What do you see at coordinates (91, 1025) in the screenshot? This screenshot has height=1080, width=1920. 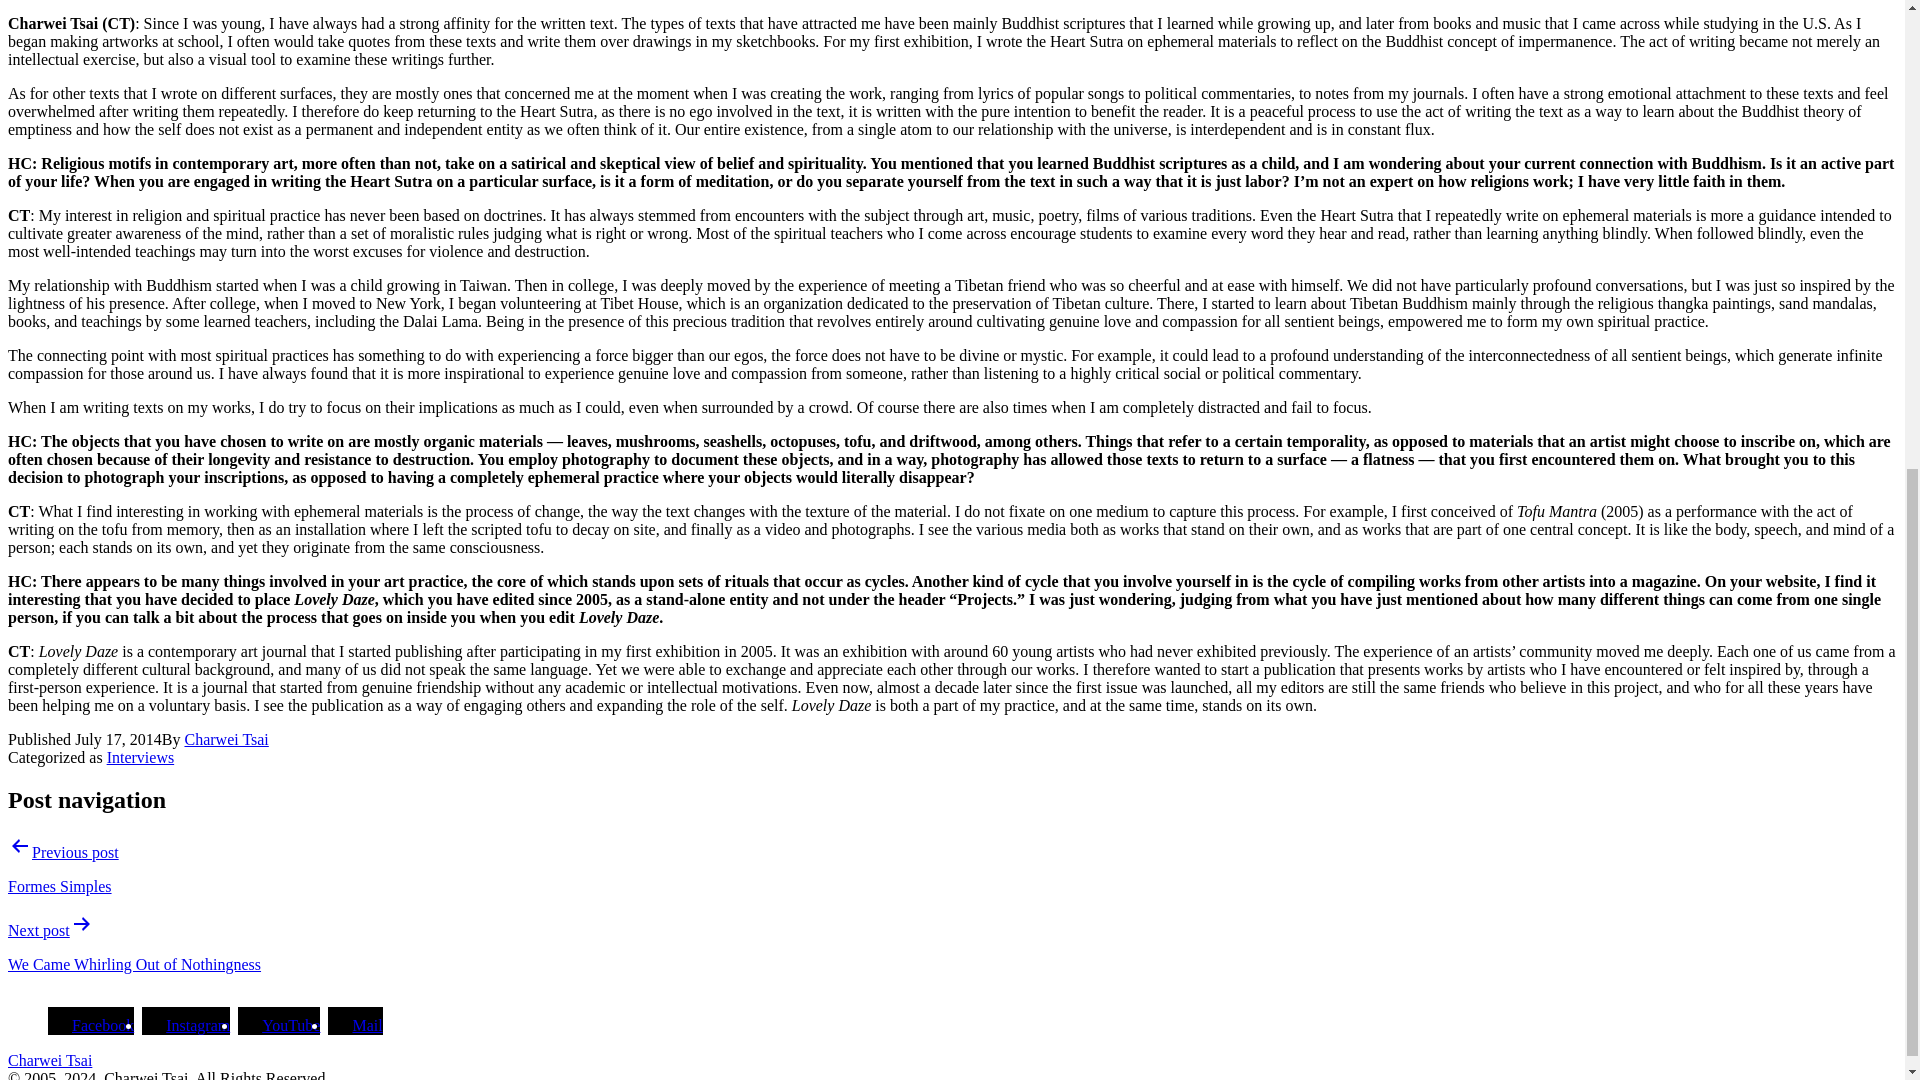 I see `Facebook` at bounding box center [91, 1025].